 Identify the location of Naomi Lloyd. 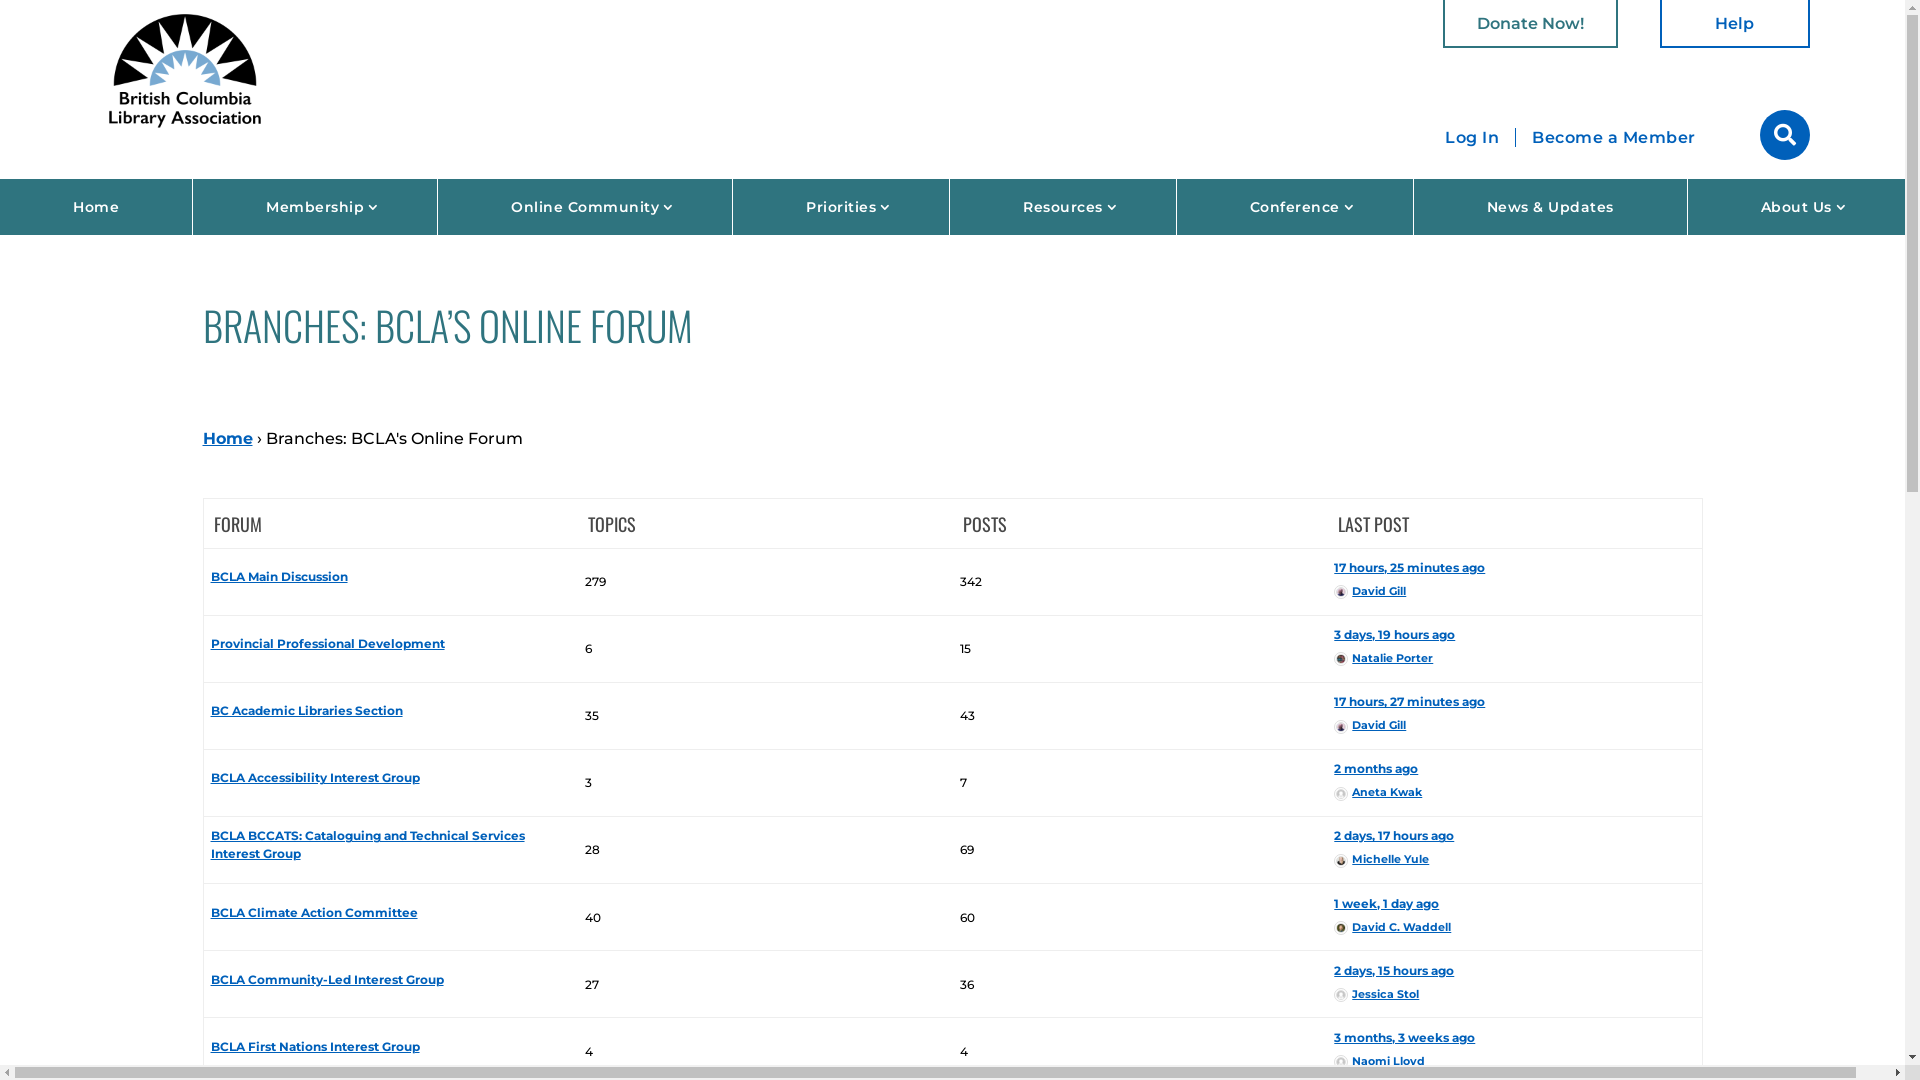
(1380, 1061).